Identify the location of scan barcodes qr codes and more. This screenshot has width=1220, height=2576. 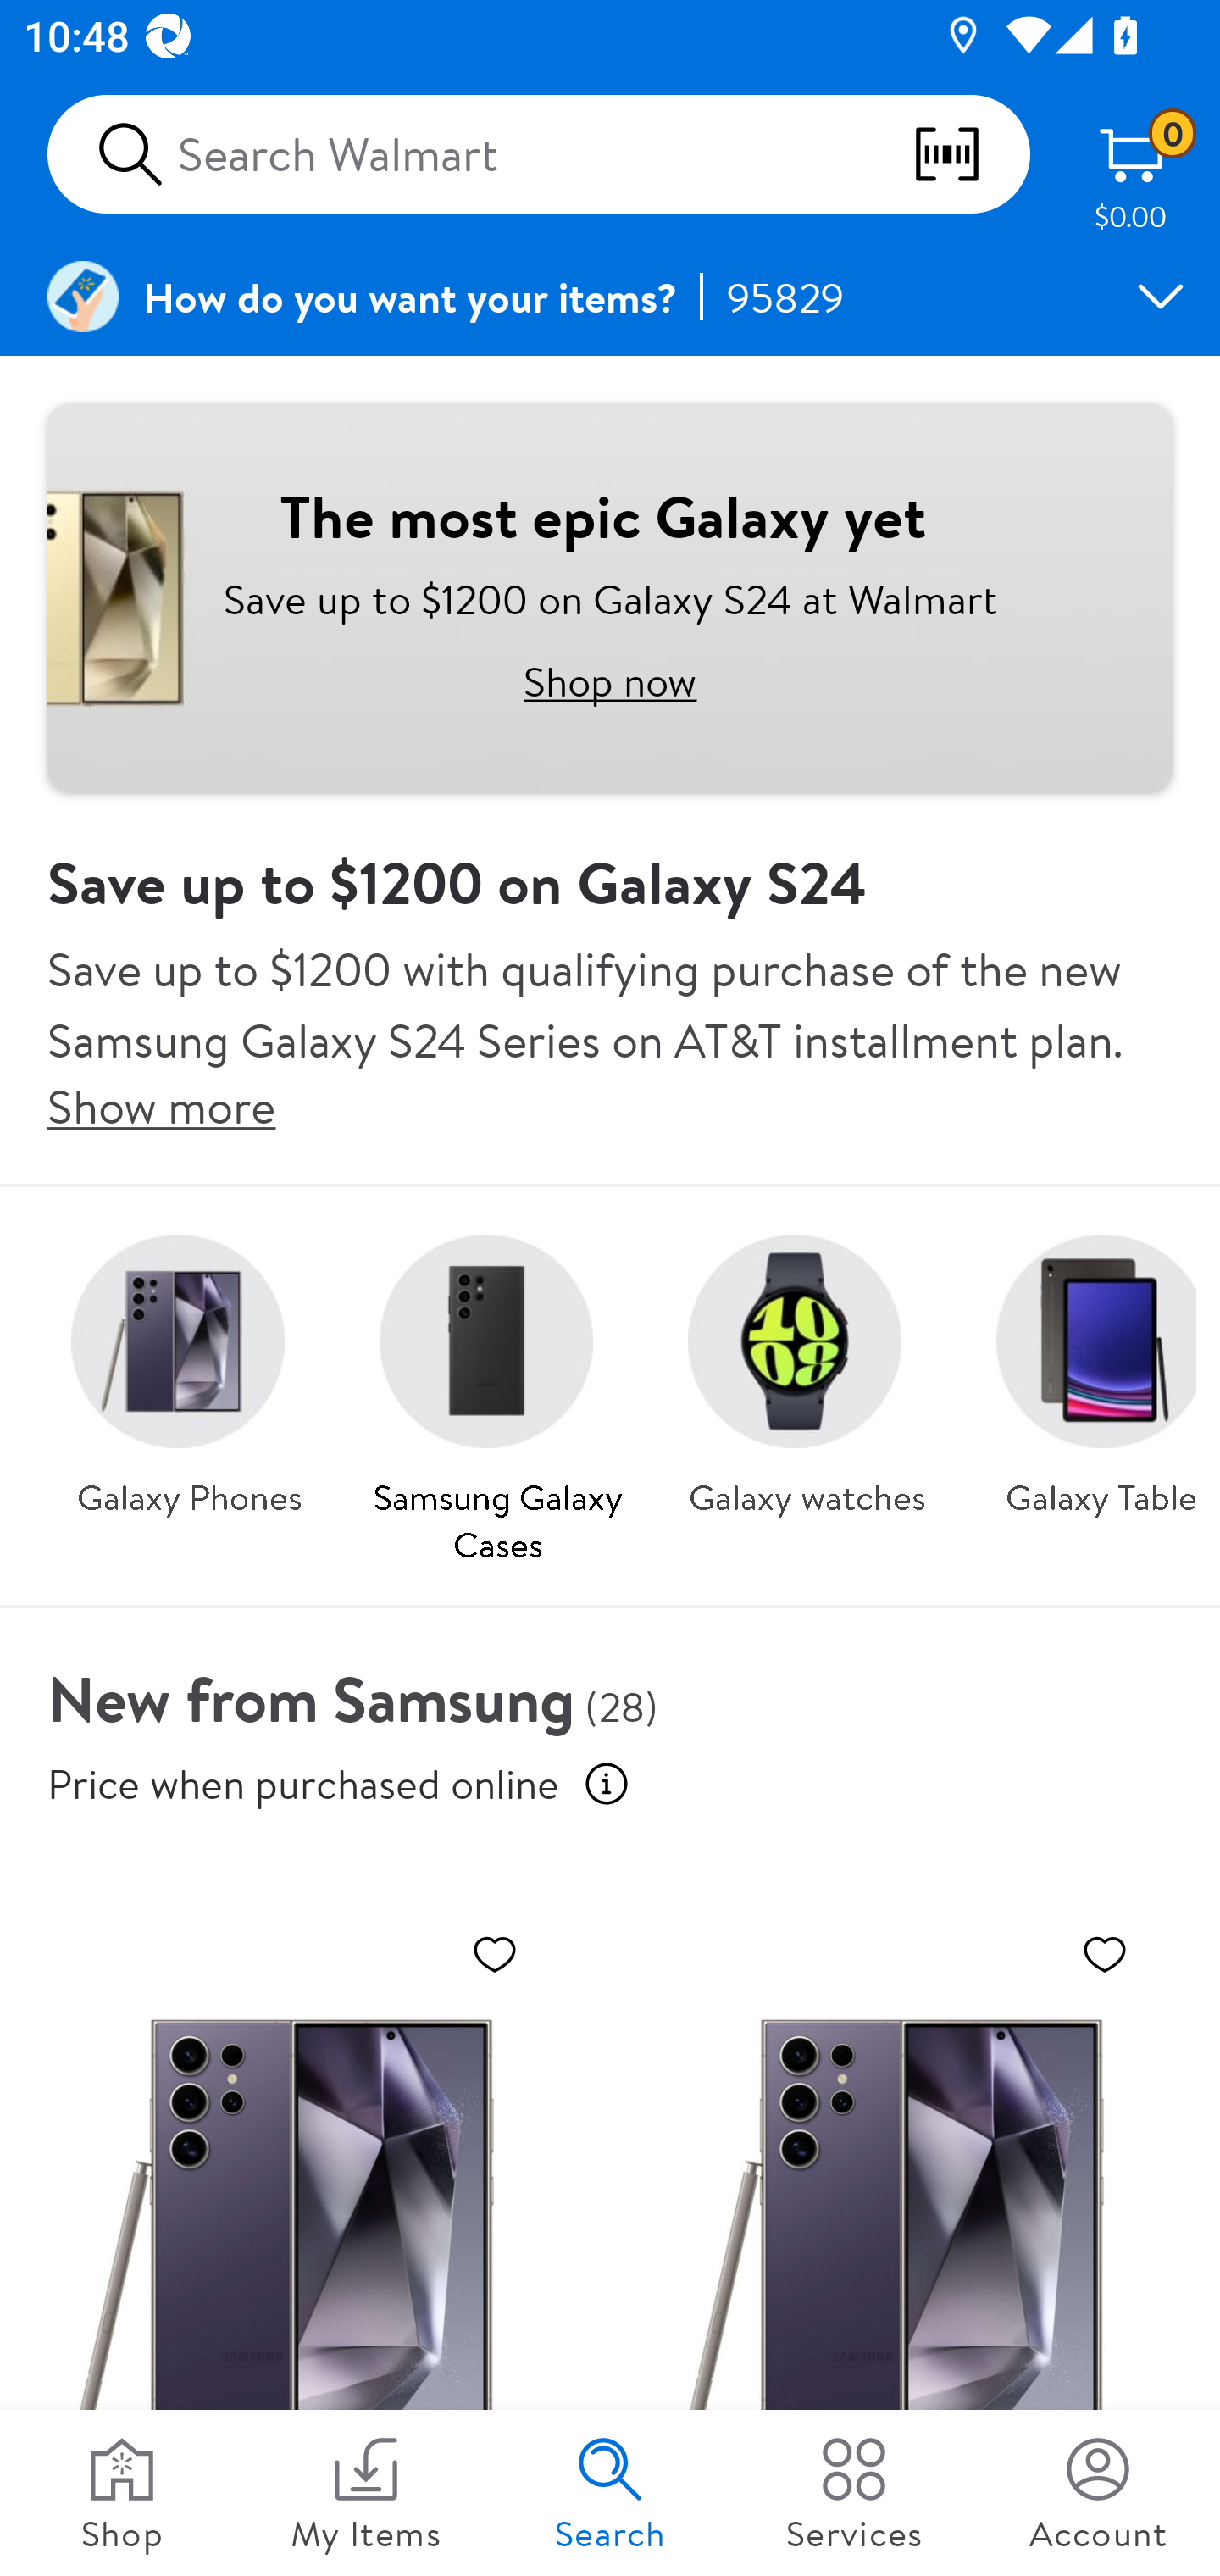
(970, 154).